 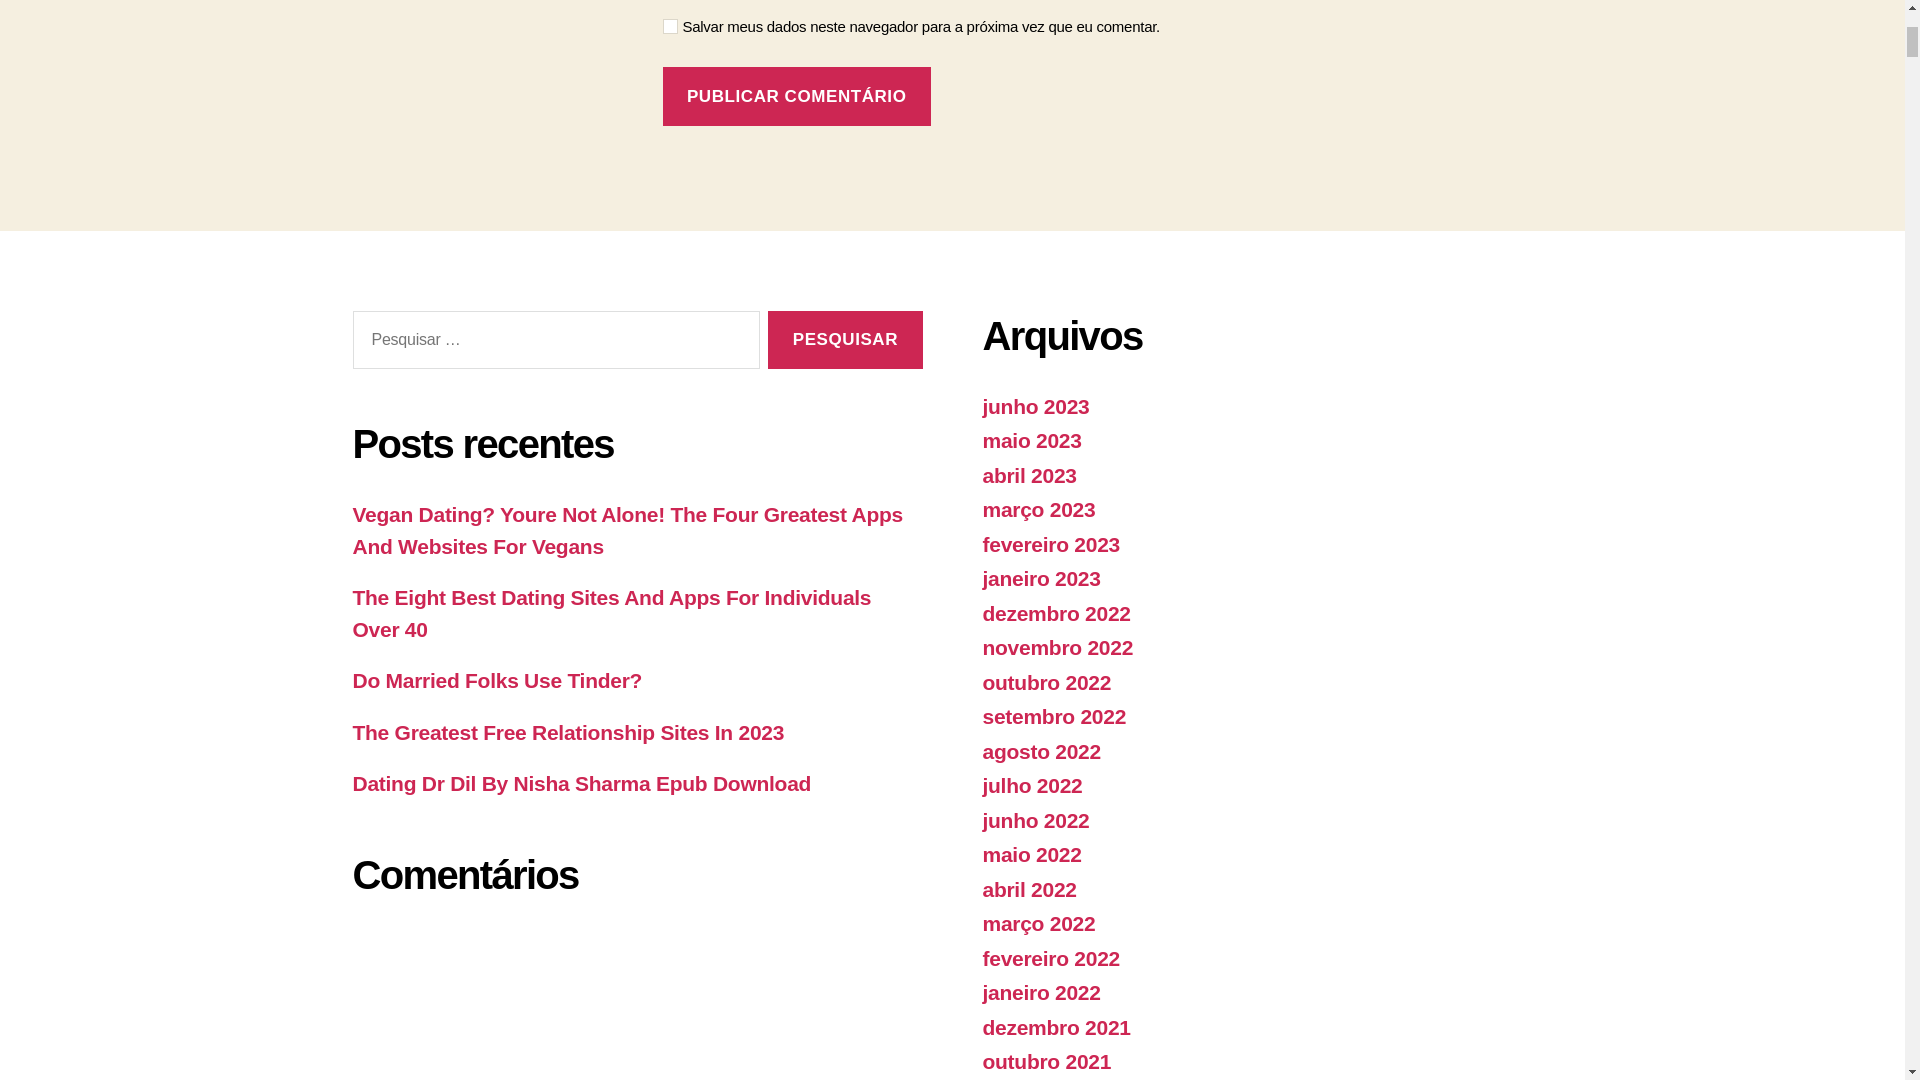 I want to click on Dating Dr Dil By Nisha Sharma Epub Download, so click(x=580, y=783).